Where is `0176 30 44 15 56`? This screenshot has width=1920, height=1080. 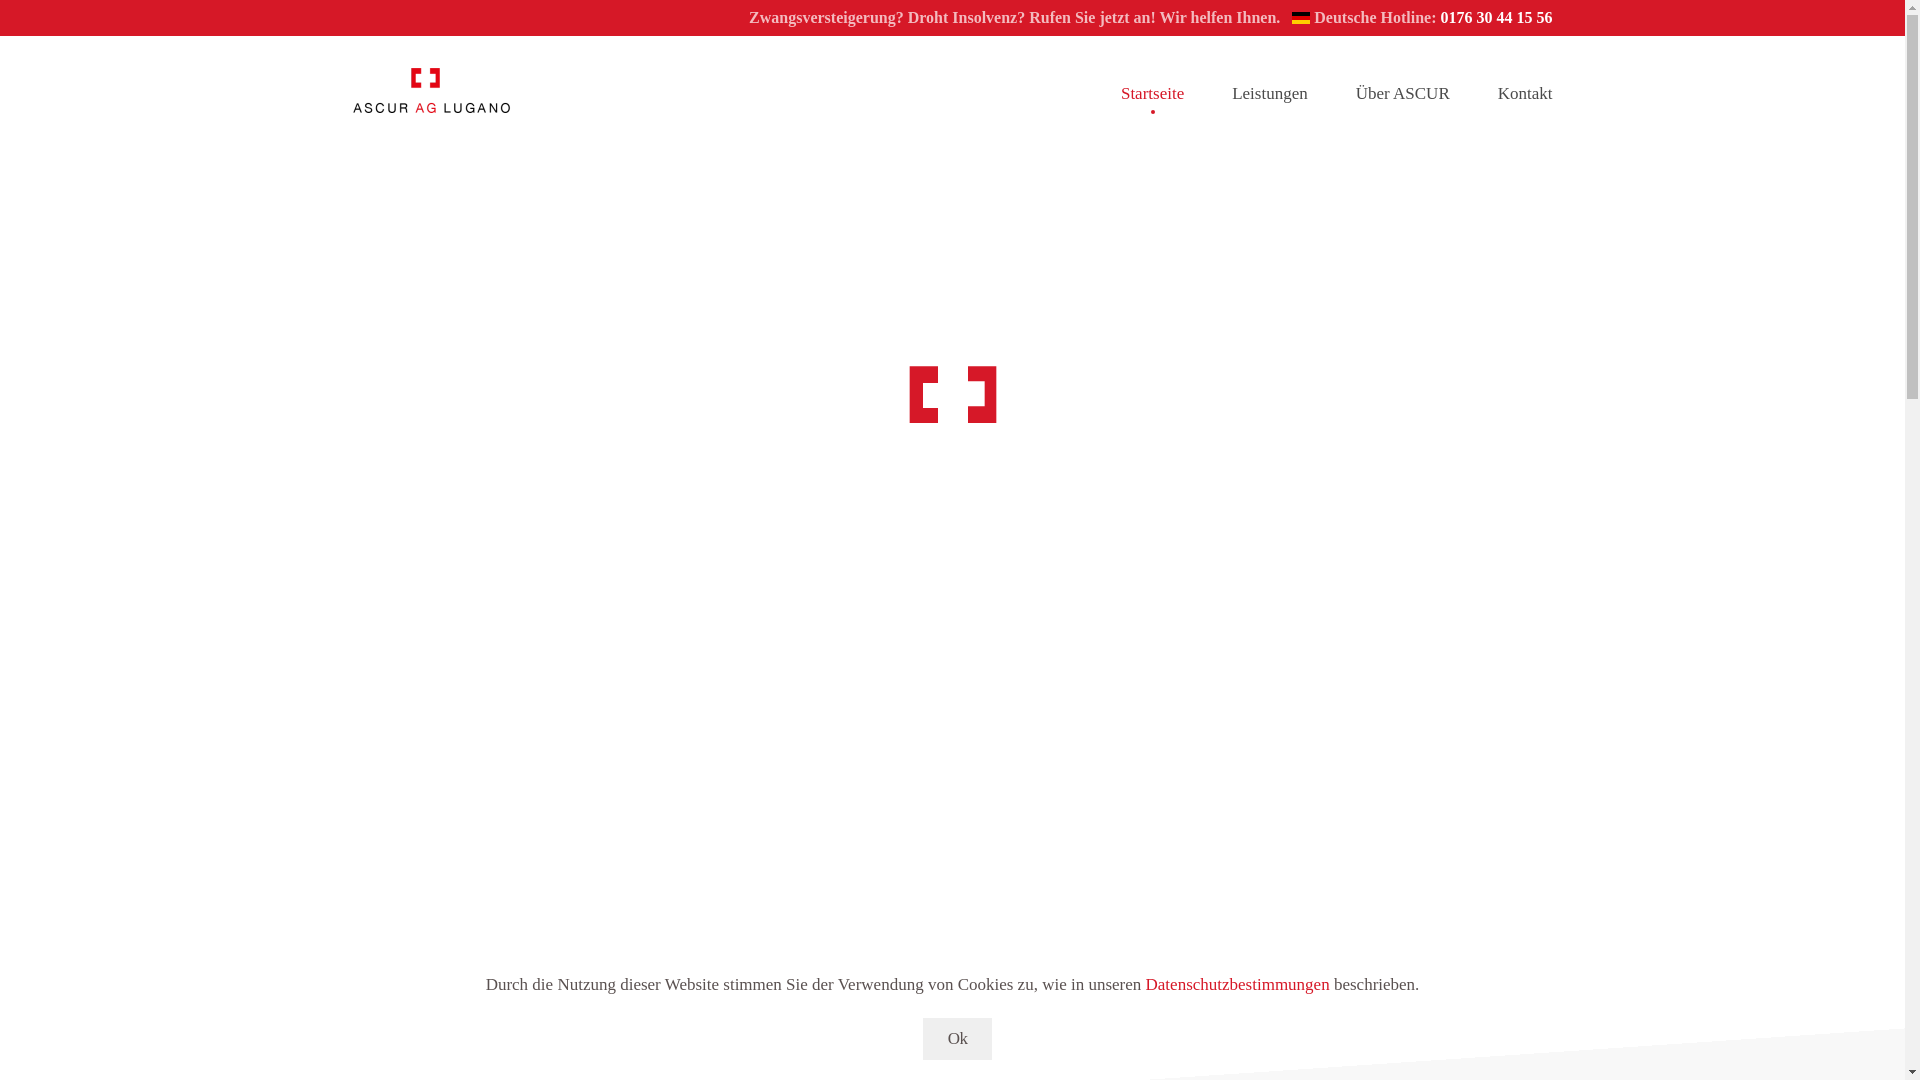 0176 30 44 15 56 is located at coordinates (1496, 18).